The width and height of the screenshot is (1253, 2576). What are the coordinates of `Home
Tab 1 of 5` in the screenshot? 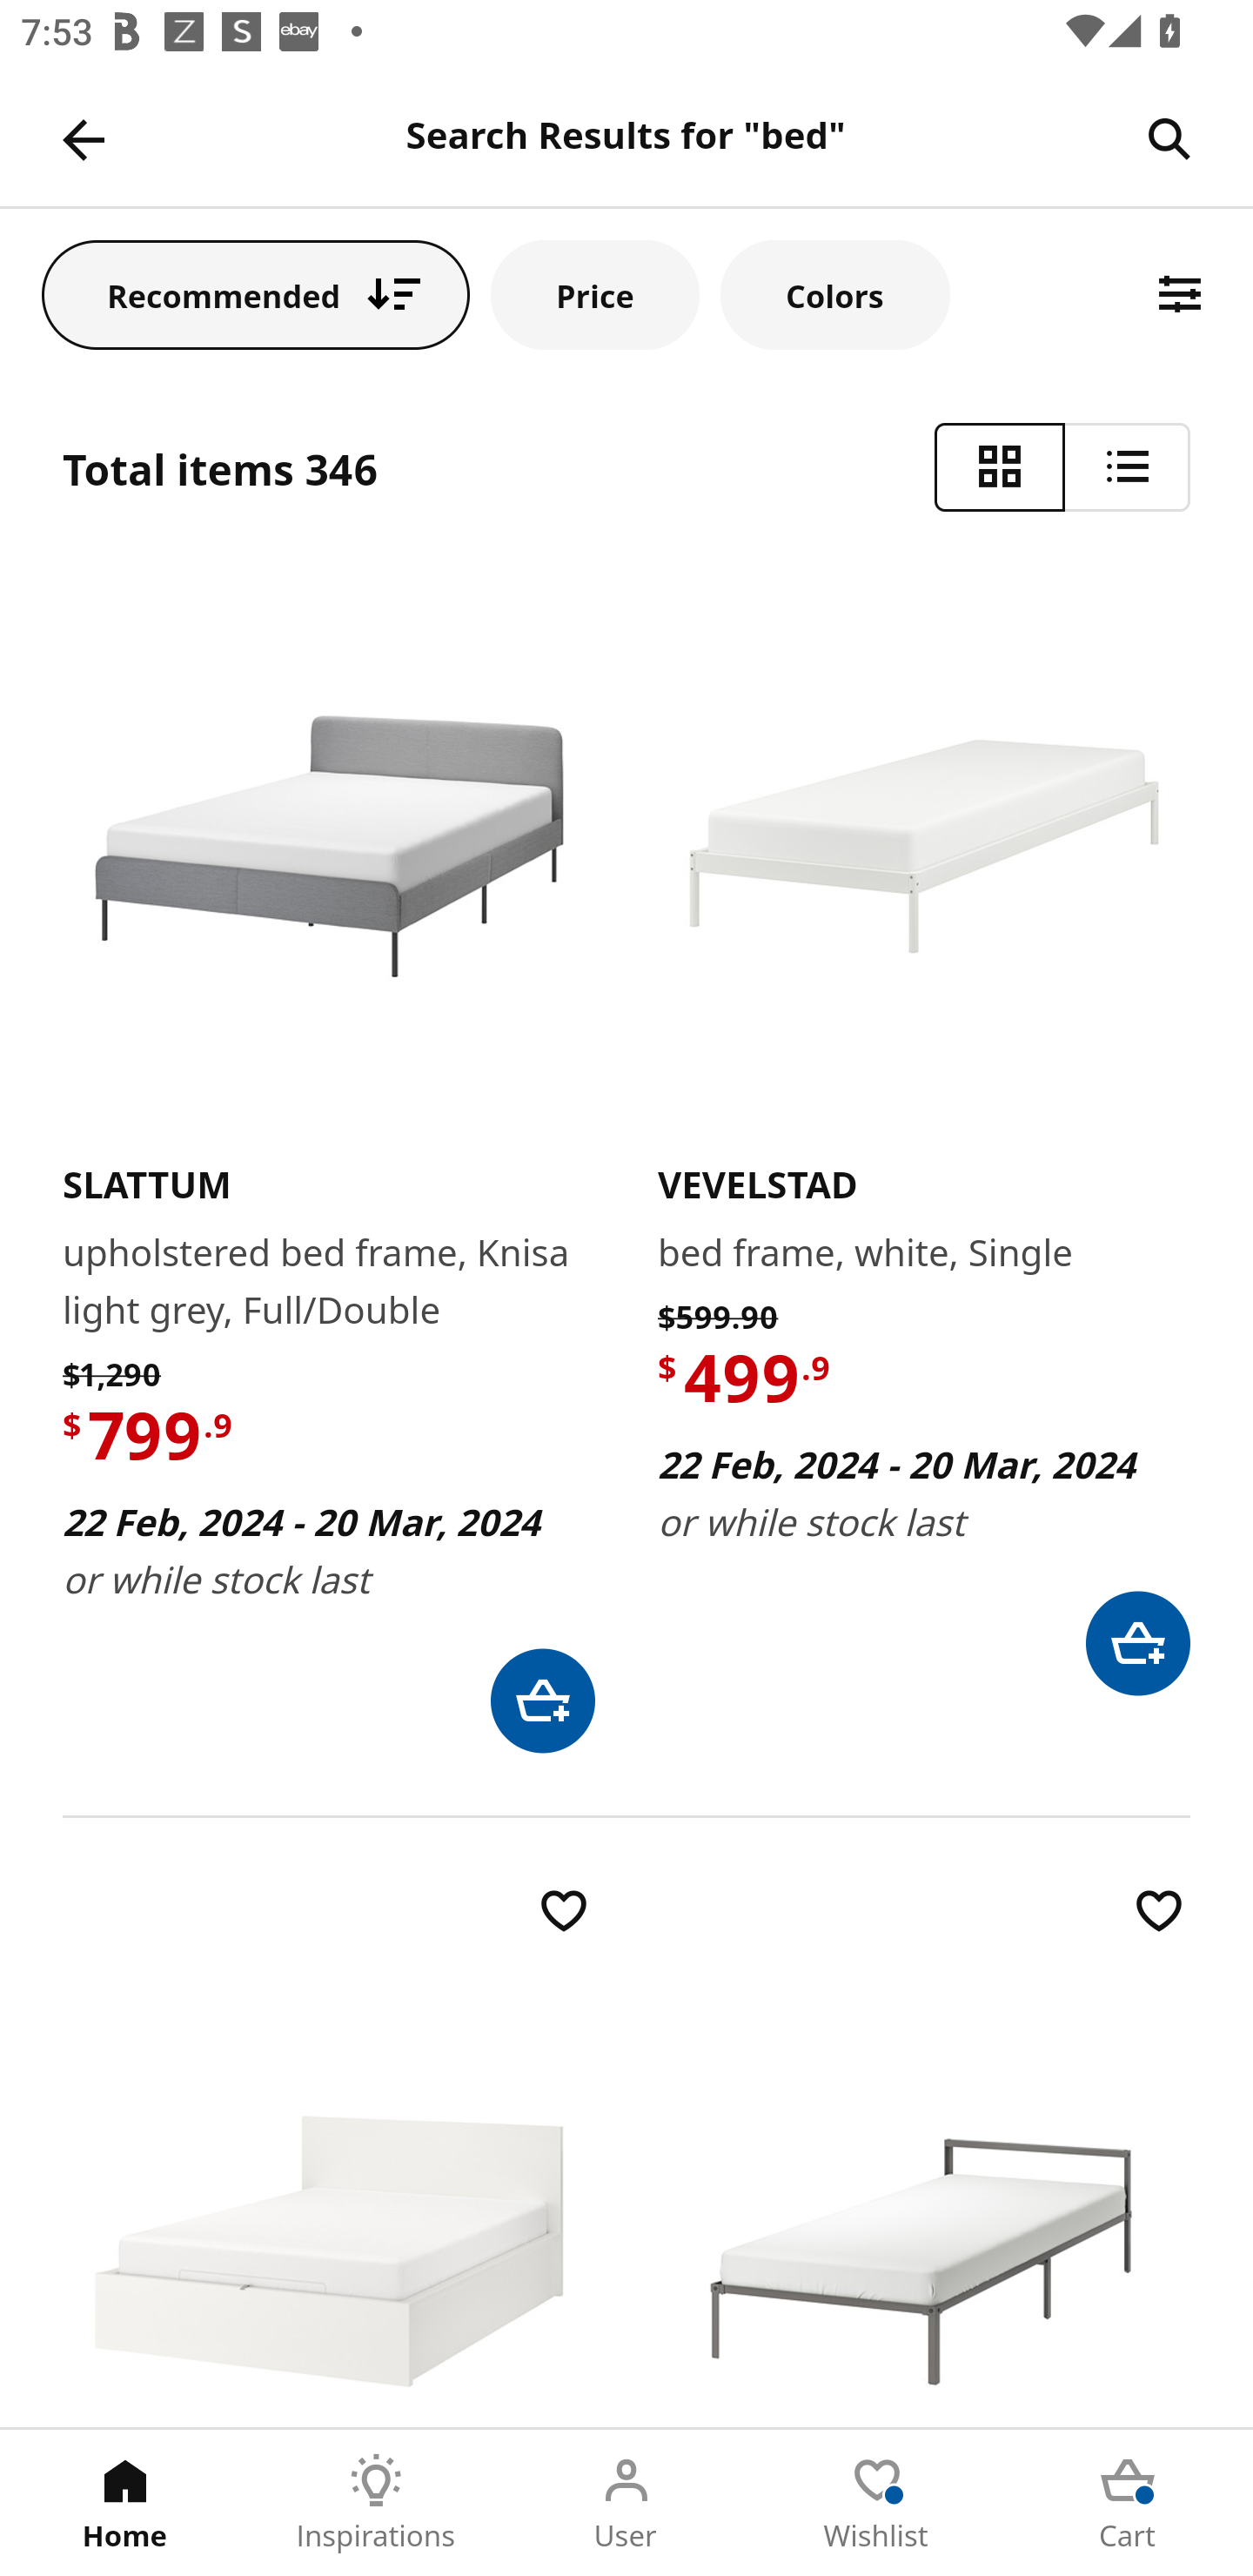 It's located at (125, 2503).